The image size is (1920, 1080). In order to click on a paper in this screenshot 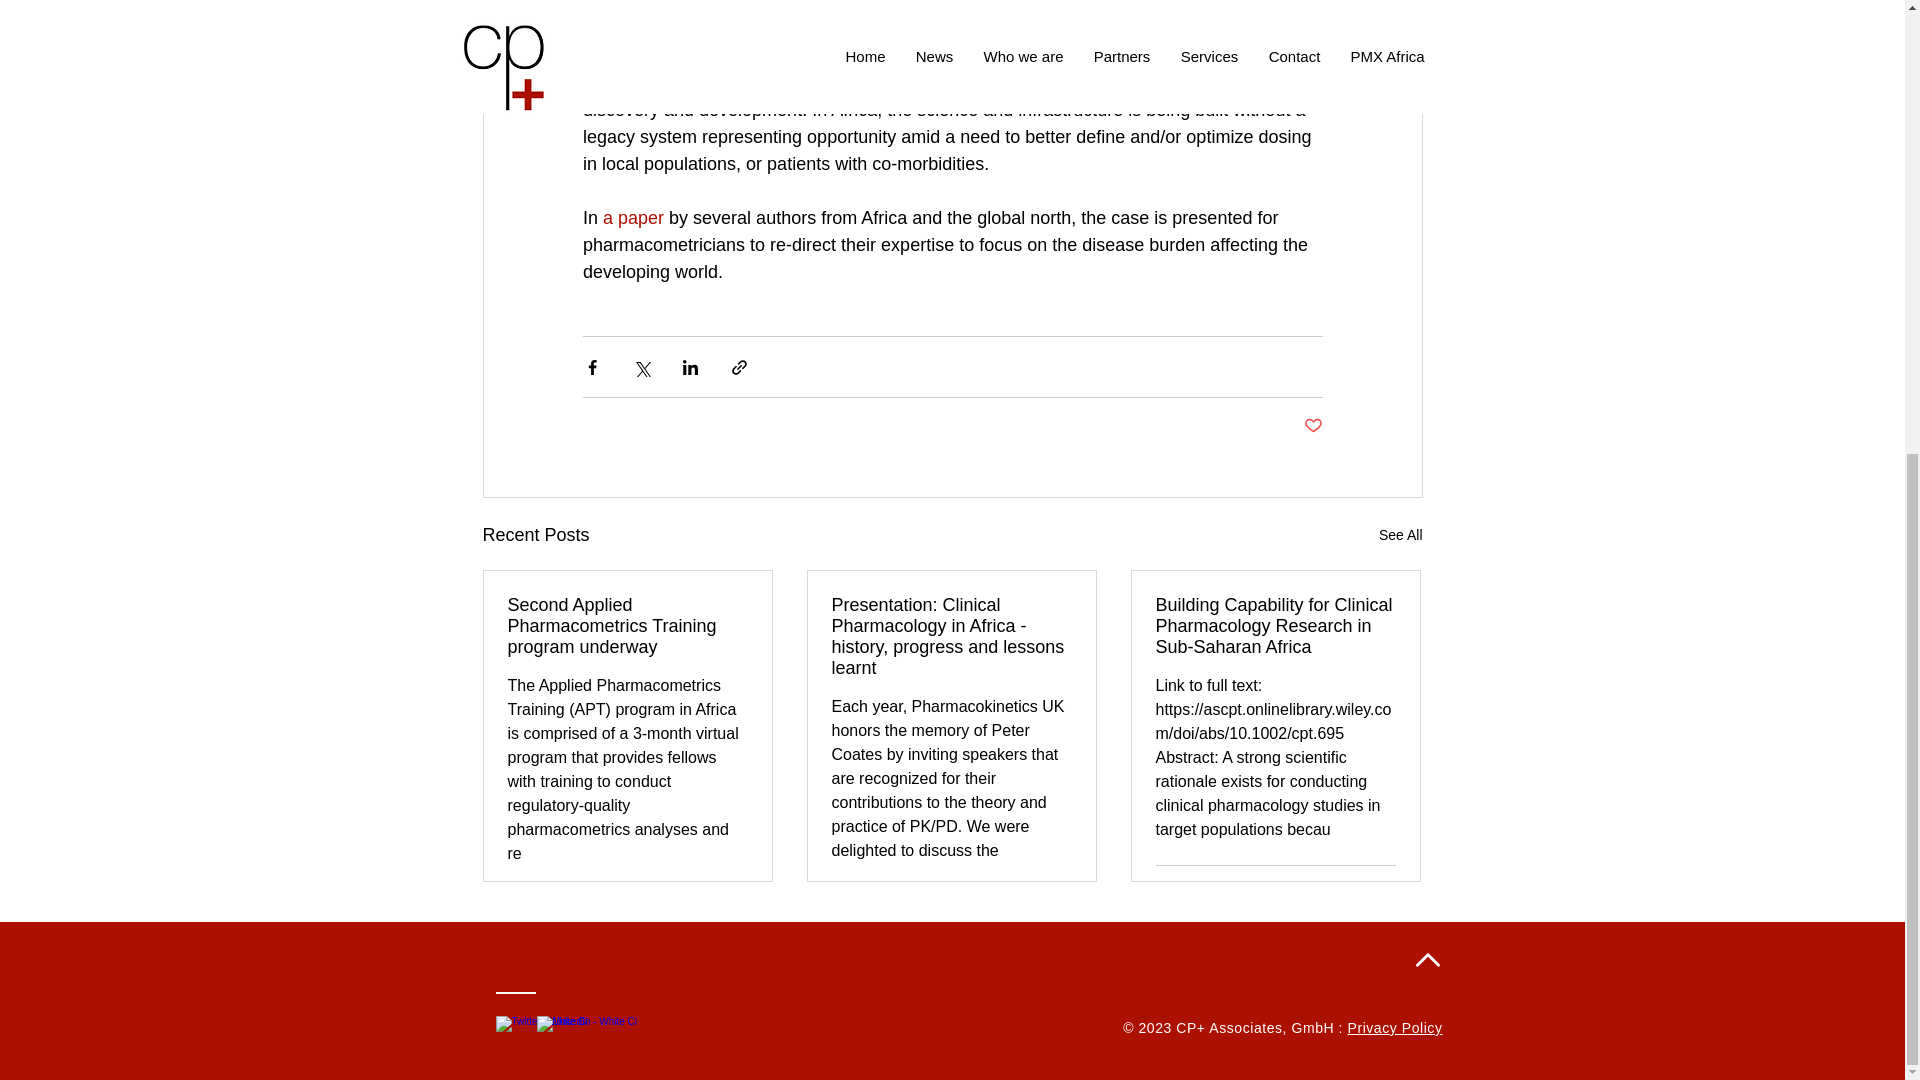, I will do `click(633, 218)`.